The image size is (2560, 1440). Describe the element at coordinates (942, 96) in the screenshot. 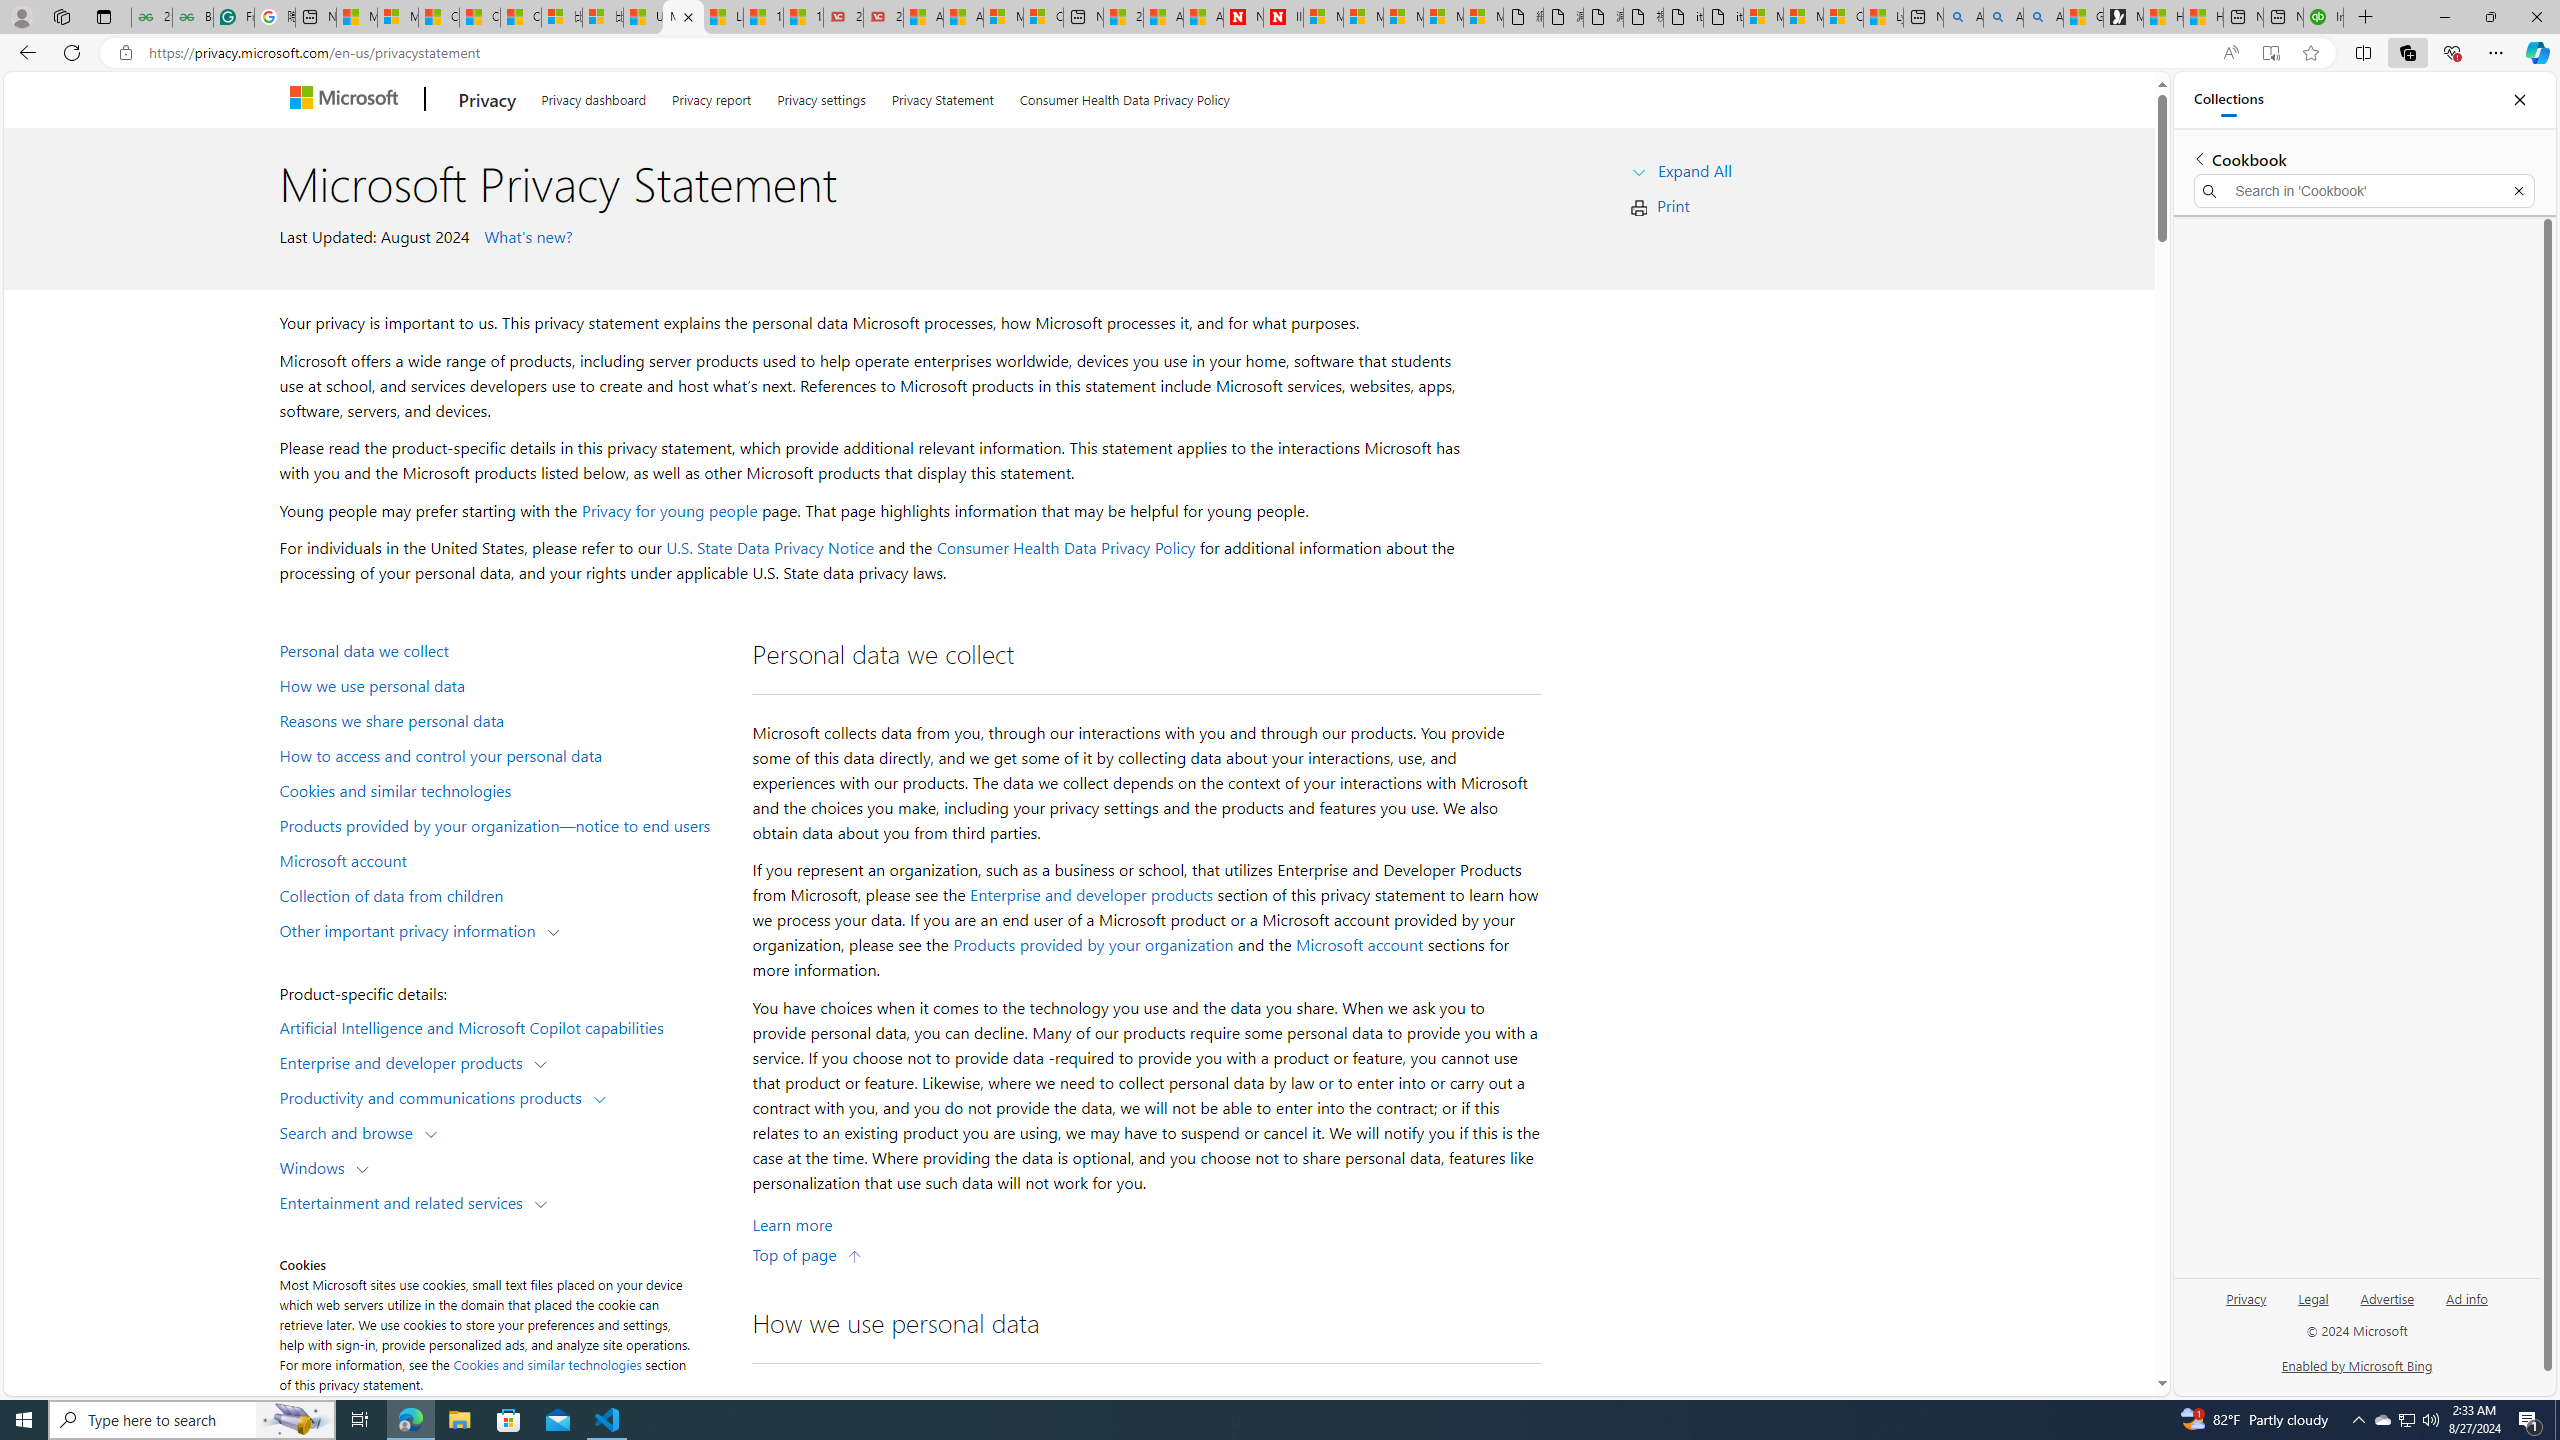

I see `Privacy Statement` at that location.